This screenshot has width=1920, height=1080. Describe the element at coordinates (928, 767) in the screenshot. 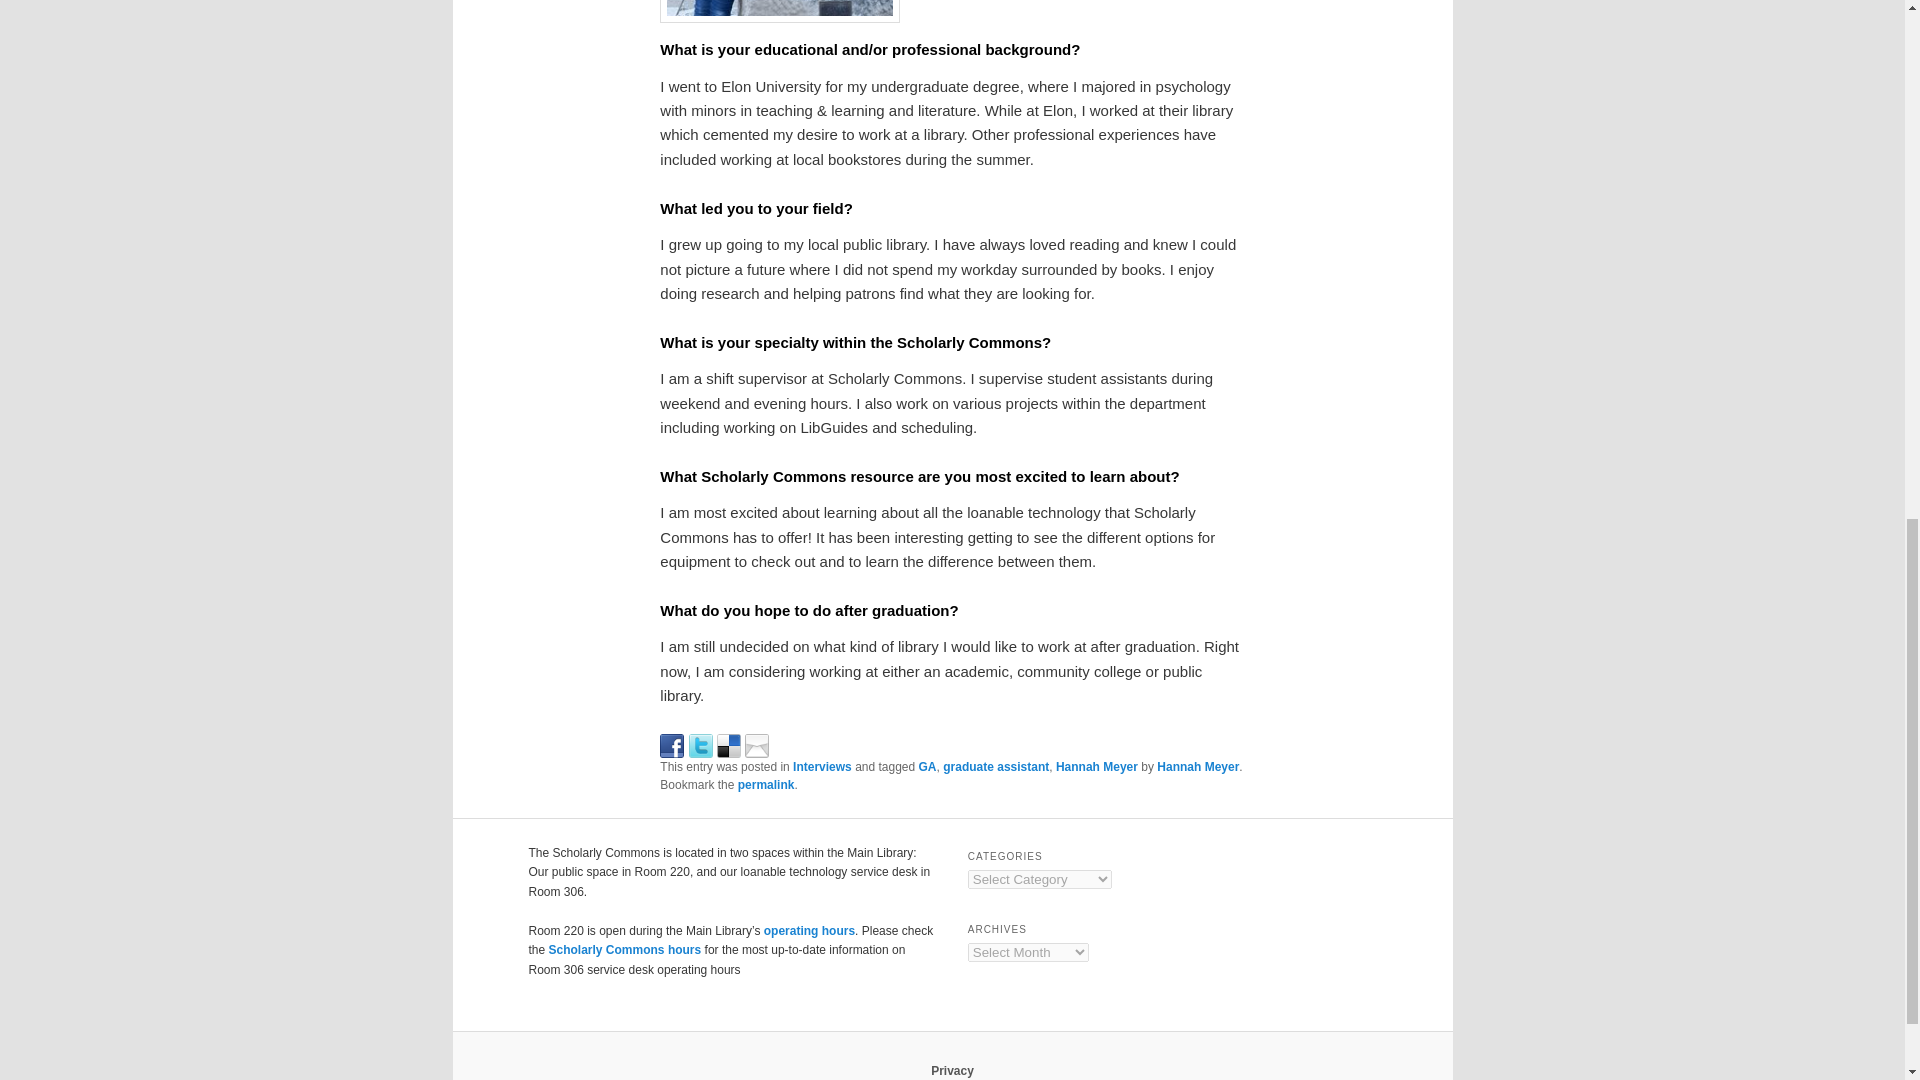

I see `GA` at that location.